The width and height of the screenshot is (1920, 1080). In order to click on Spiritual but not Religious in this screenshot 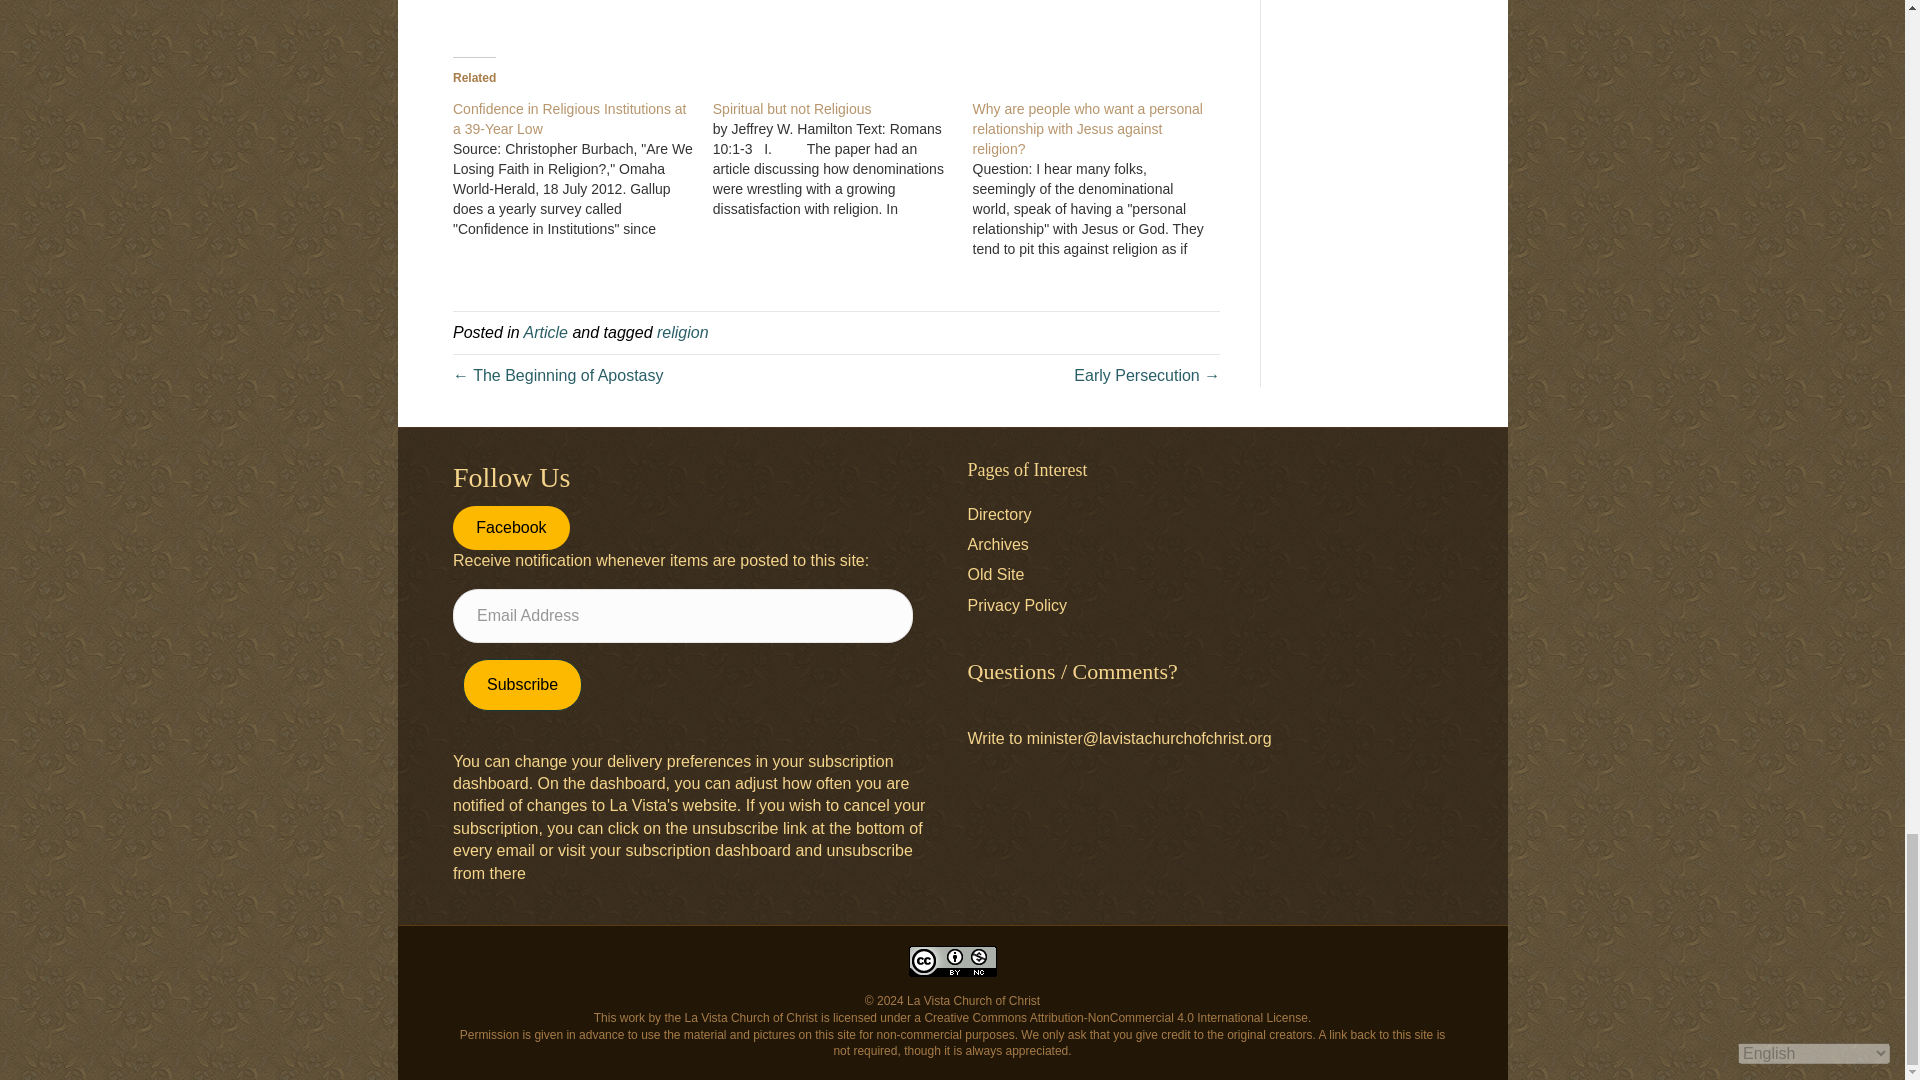, I will do `click(792, 108)`.